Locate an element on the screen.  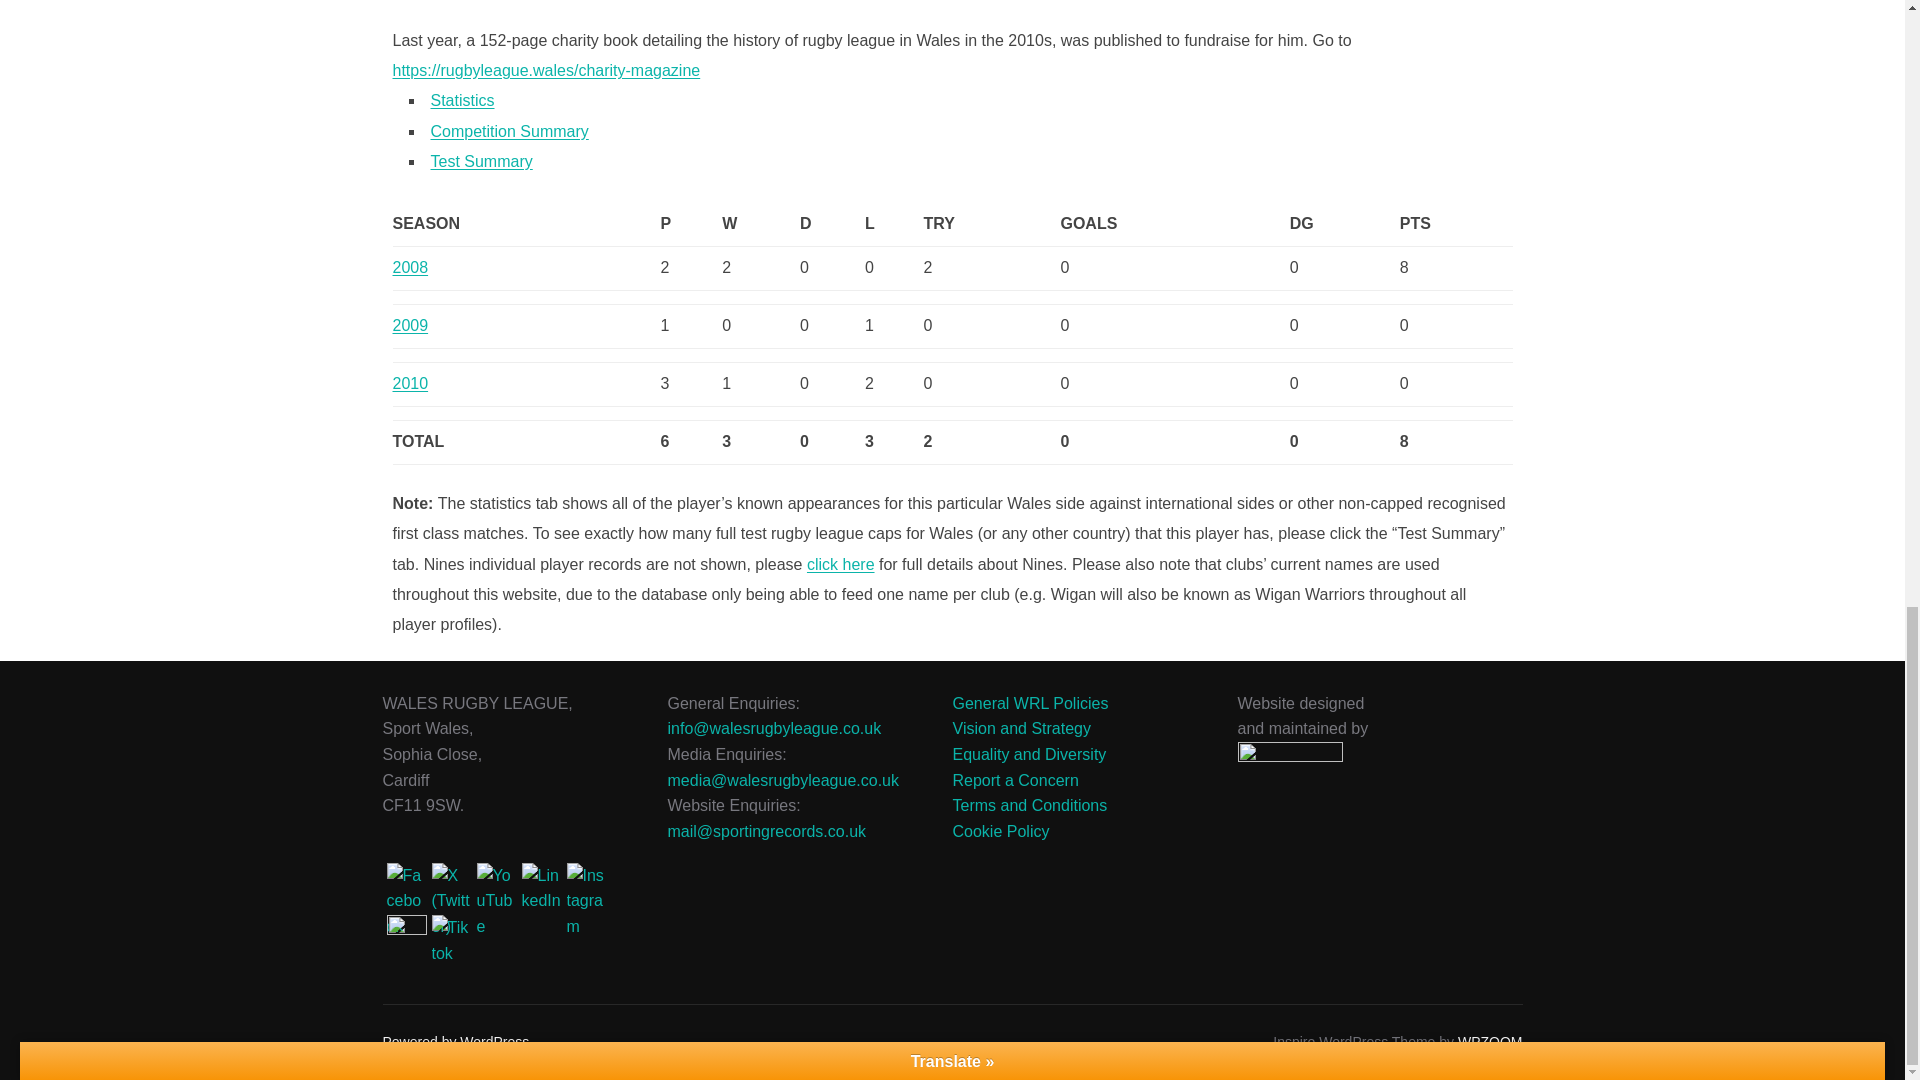
Points is located at coordinates (1456, 225).